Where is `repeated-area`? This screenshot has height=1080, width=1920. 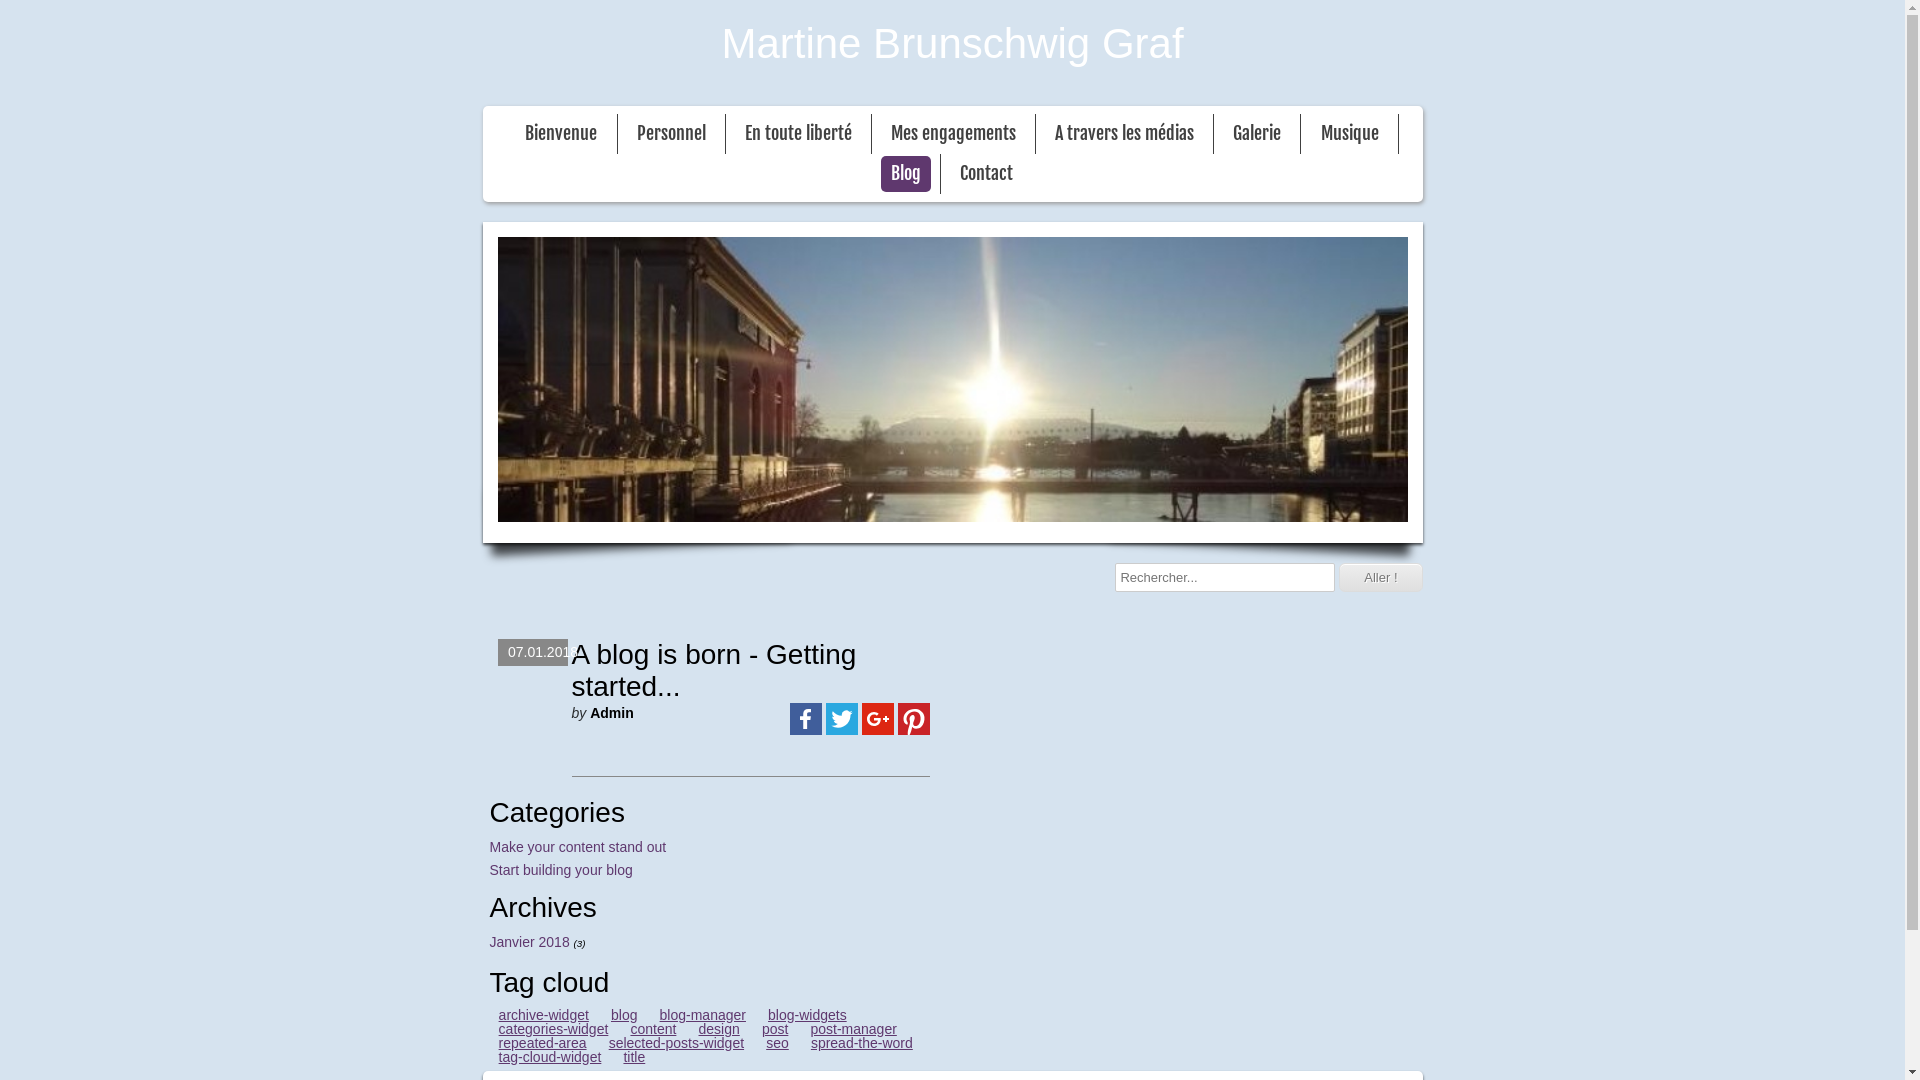 repeated-area is located at coordinates (542, 1043).